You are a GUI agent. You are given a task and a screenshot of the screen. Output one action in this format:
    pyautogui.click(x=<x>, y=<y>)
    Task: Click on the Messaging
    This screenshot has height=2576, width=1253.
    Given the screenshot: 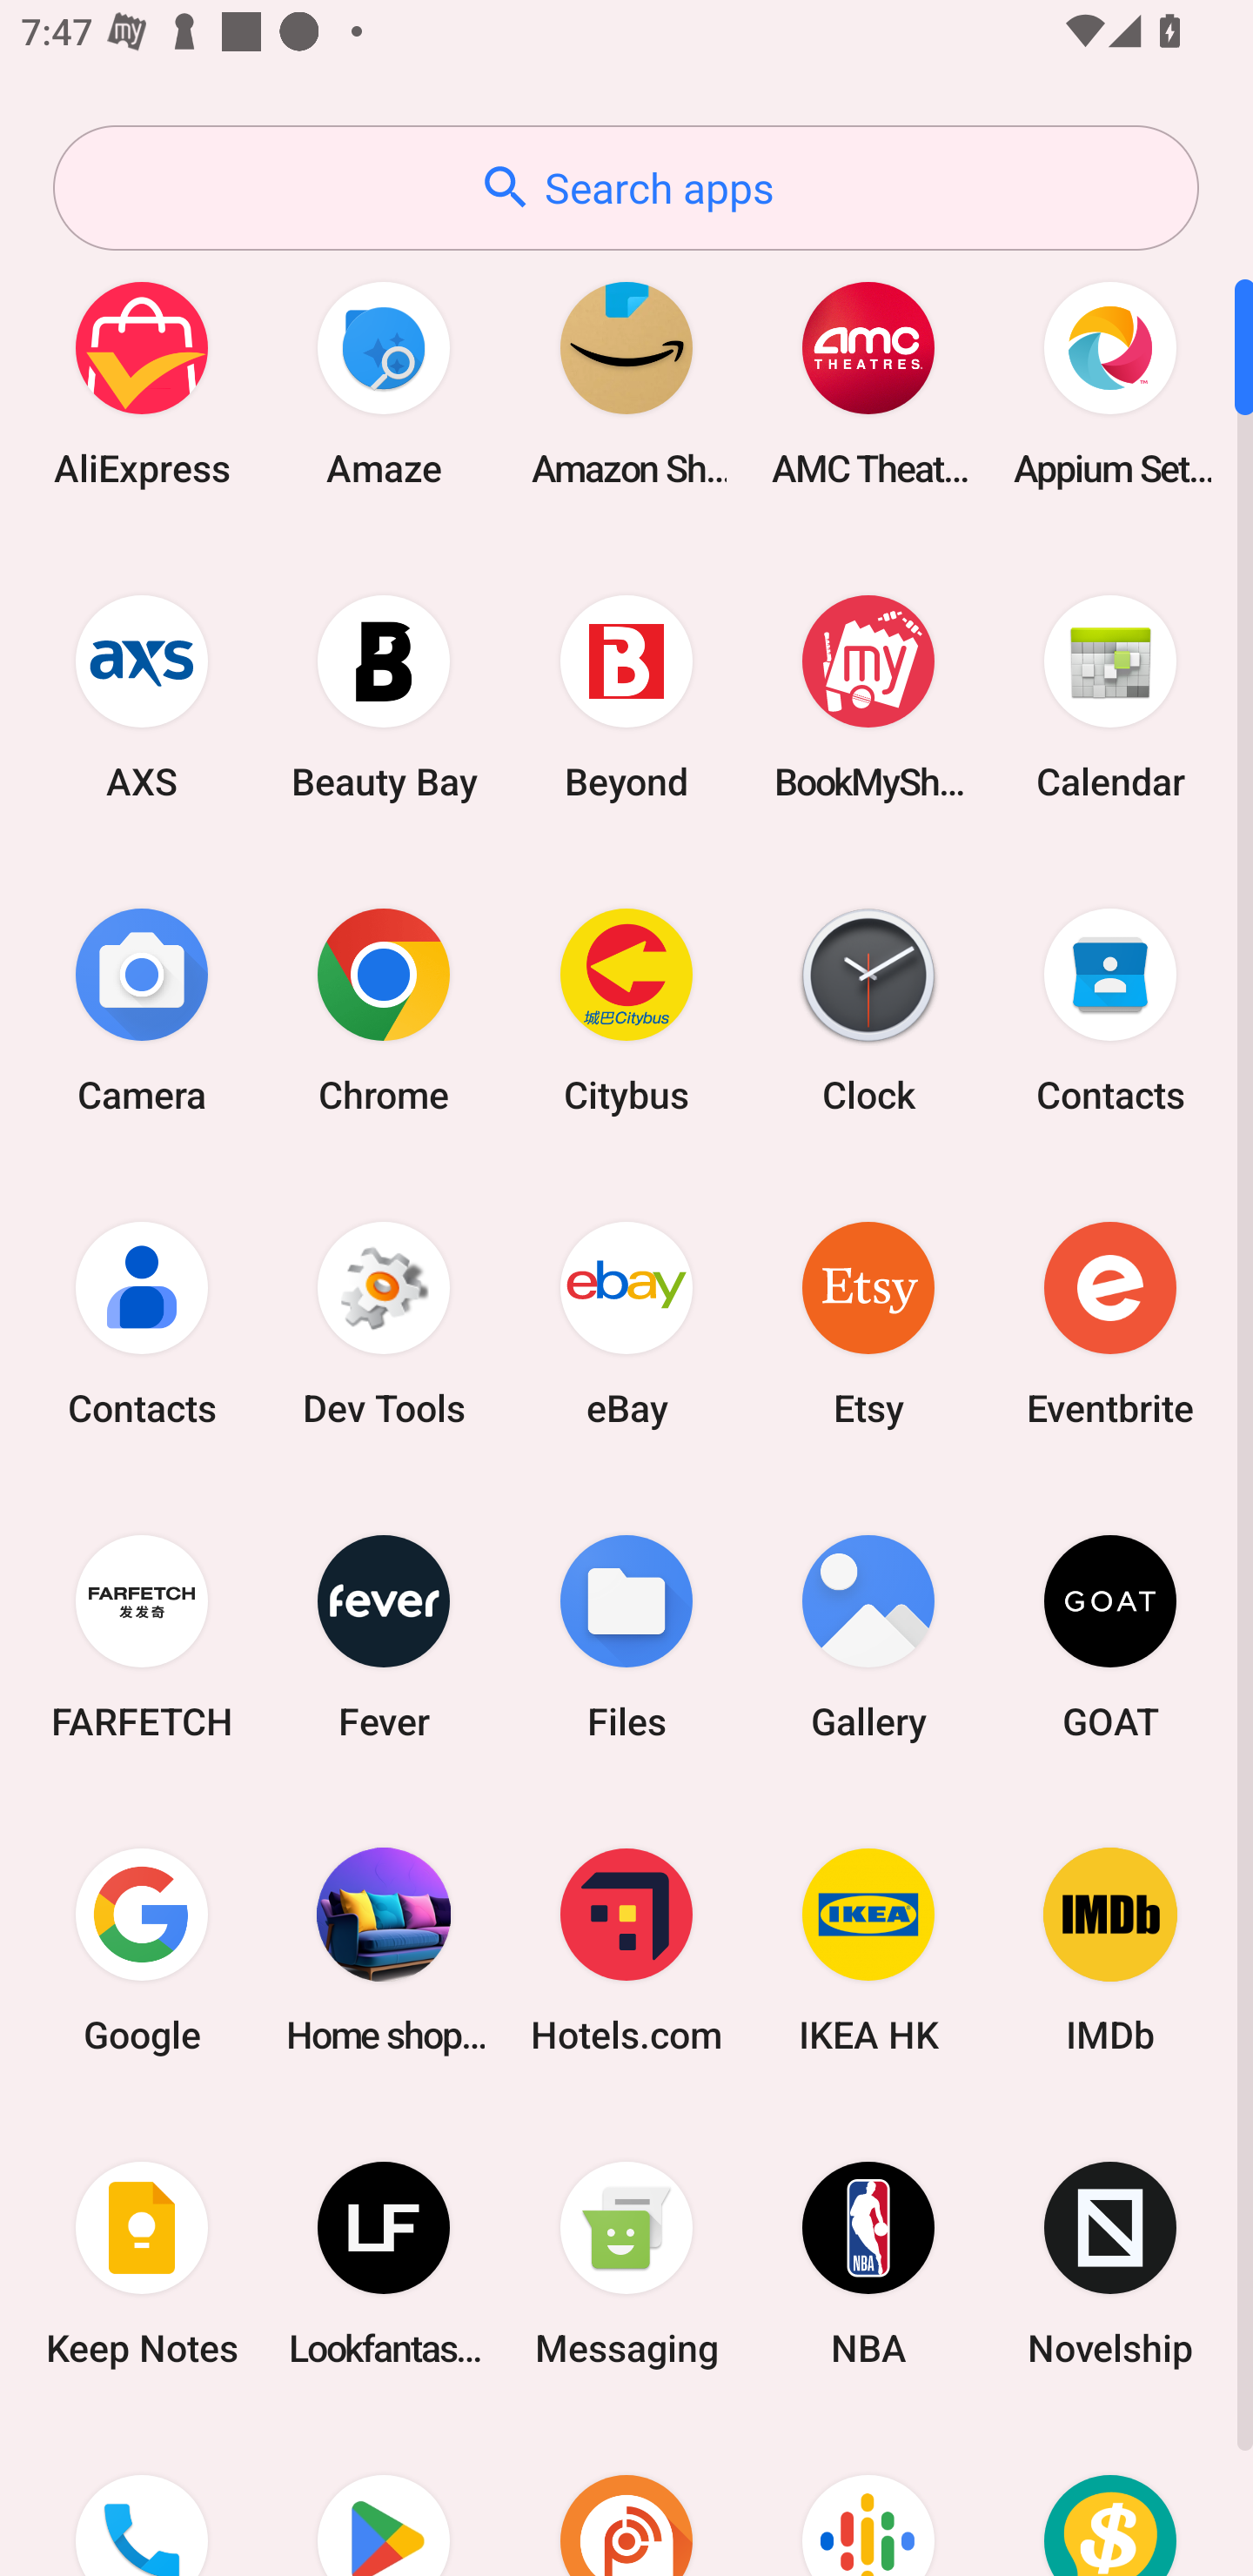 What is the action you would take?
    pyautogui.click(x=626, y=2264)
    